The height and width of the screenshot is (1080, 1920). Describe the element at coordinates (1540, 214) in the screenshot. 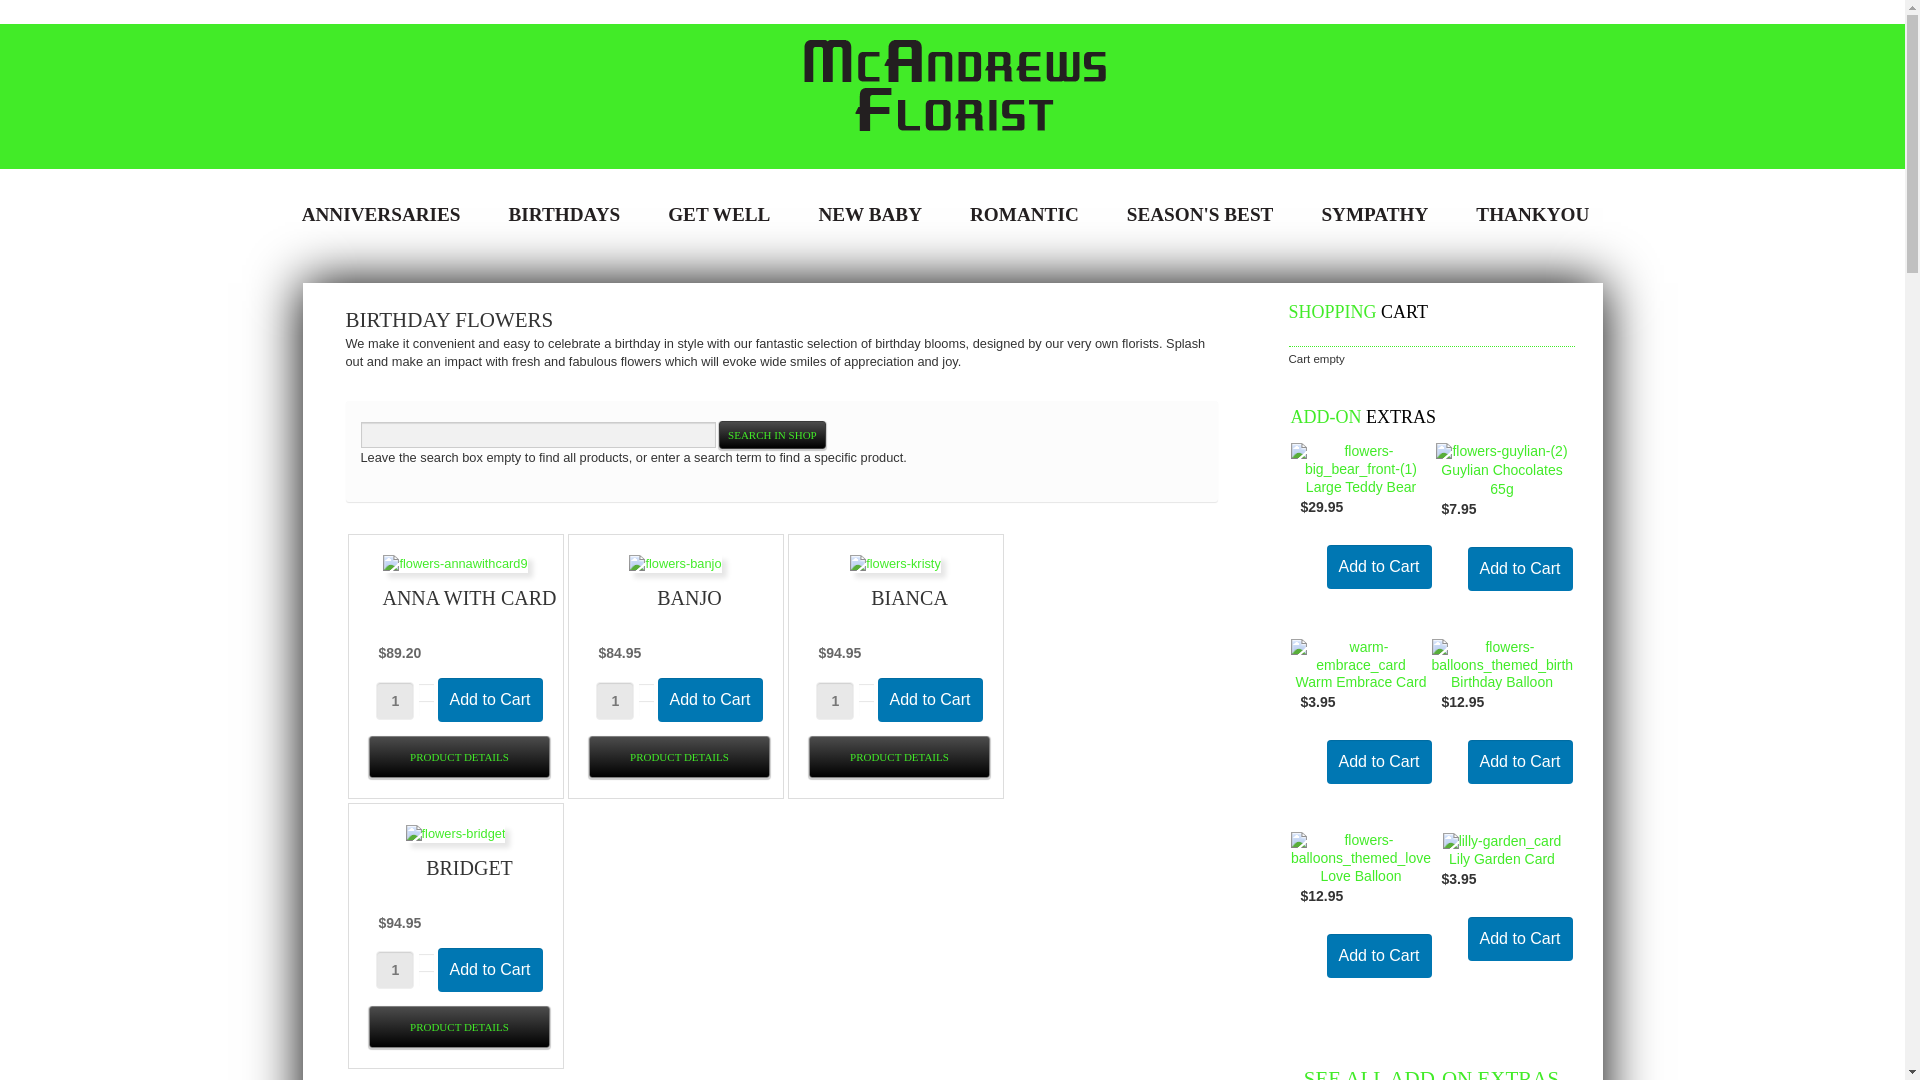

I see `THANKYOU` at that location.